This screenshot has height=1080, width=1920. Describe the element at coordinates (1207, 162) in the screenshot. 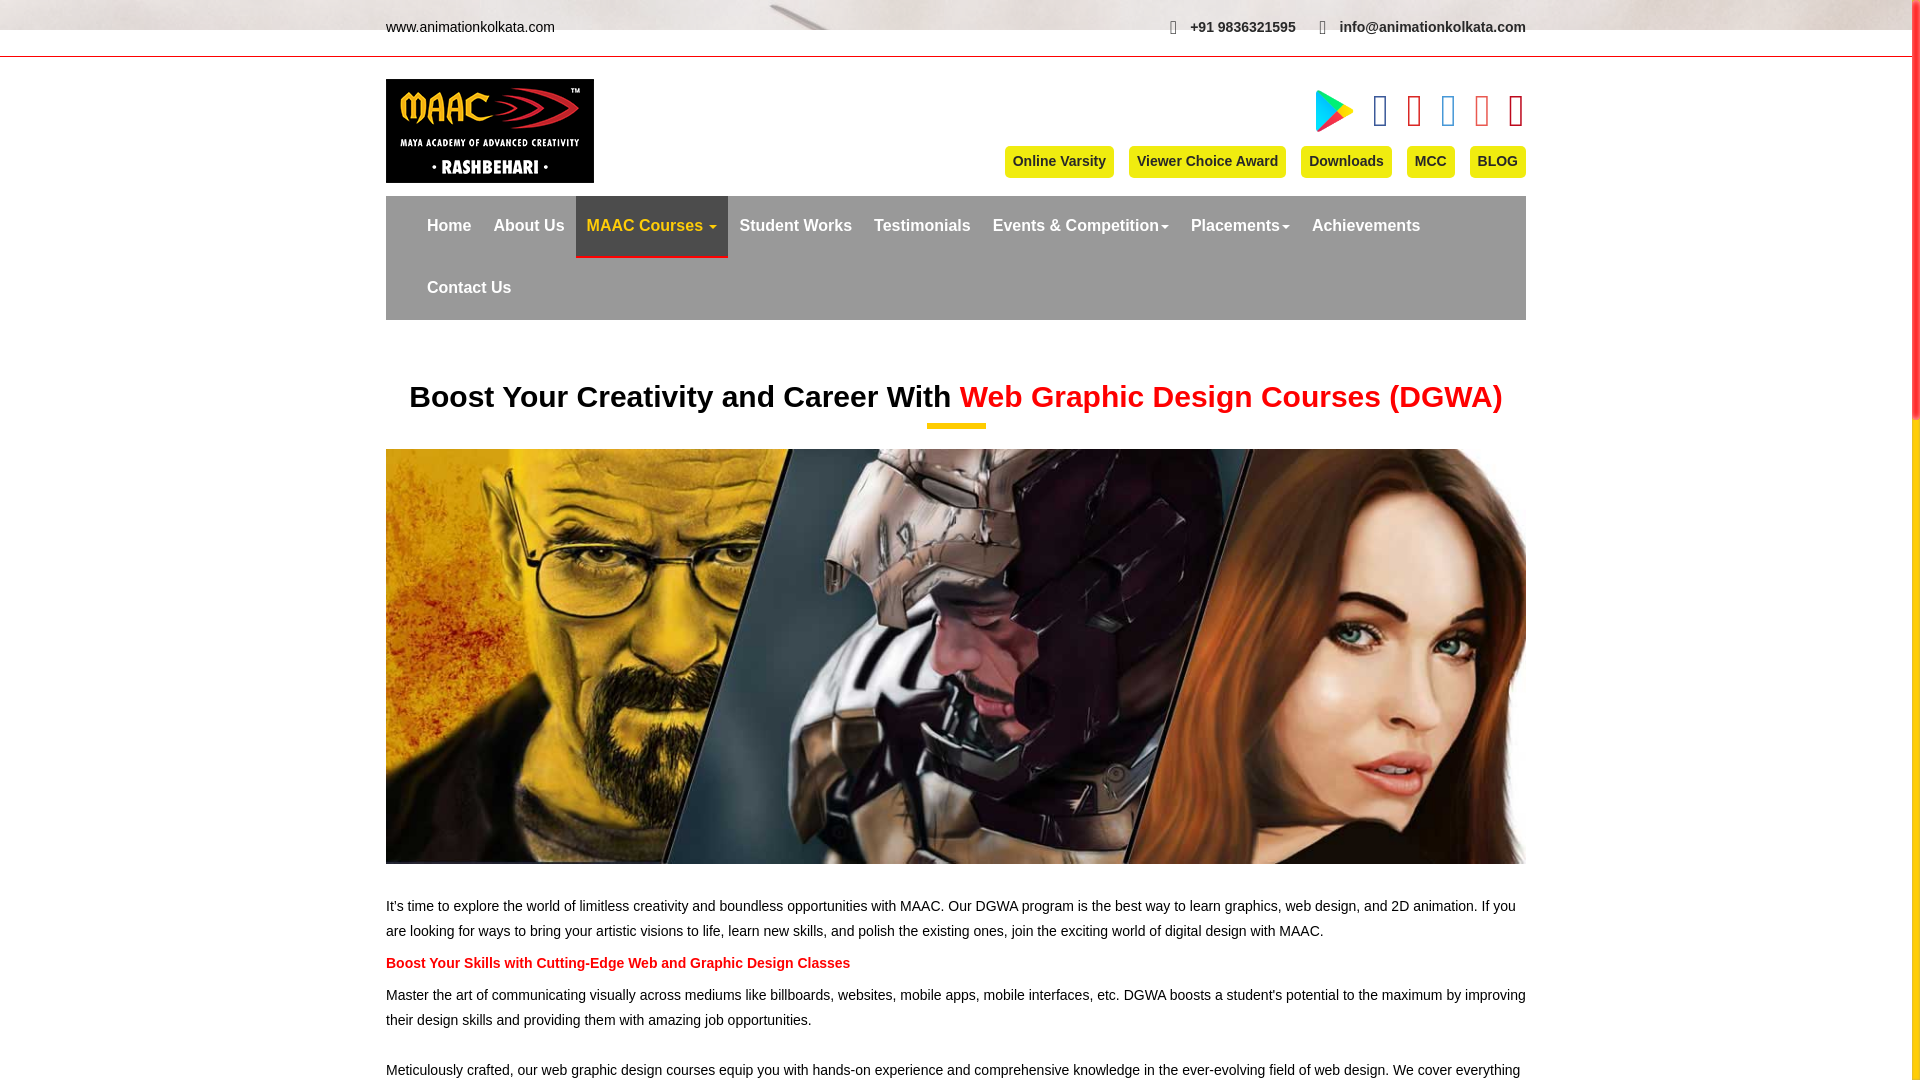

I see `Viewer Choice Award` at that location.